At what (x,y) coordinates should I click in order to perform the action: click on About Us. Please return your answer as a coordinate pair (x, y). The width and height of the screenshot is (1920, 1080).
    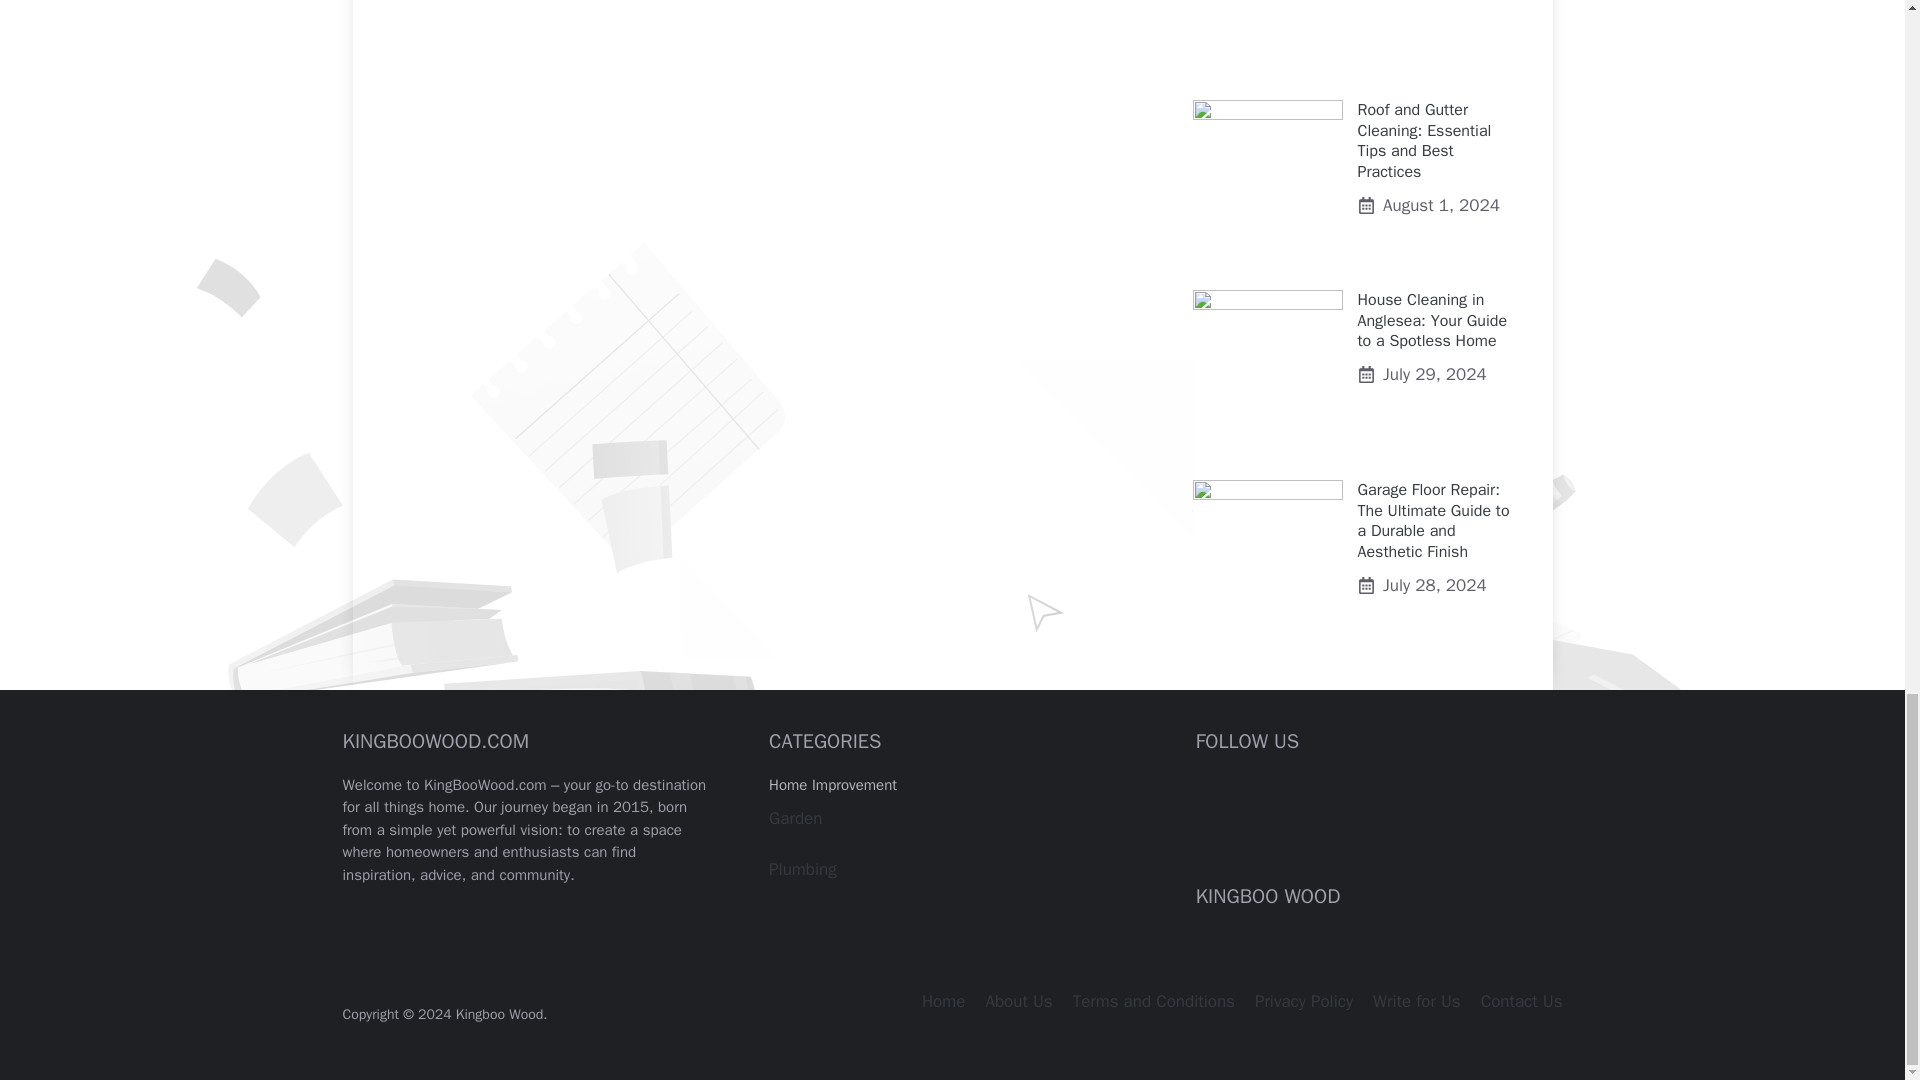
    Looking at the image, I should click on (1018, 1001).